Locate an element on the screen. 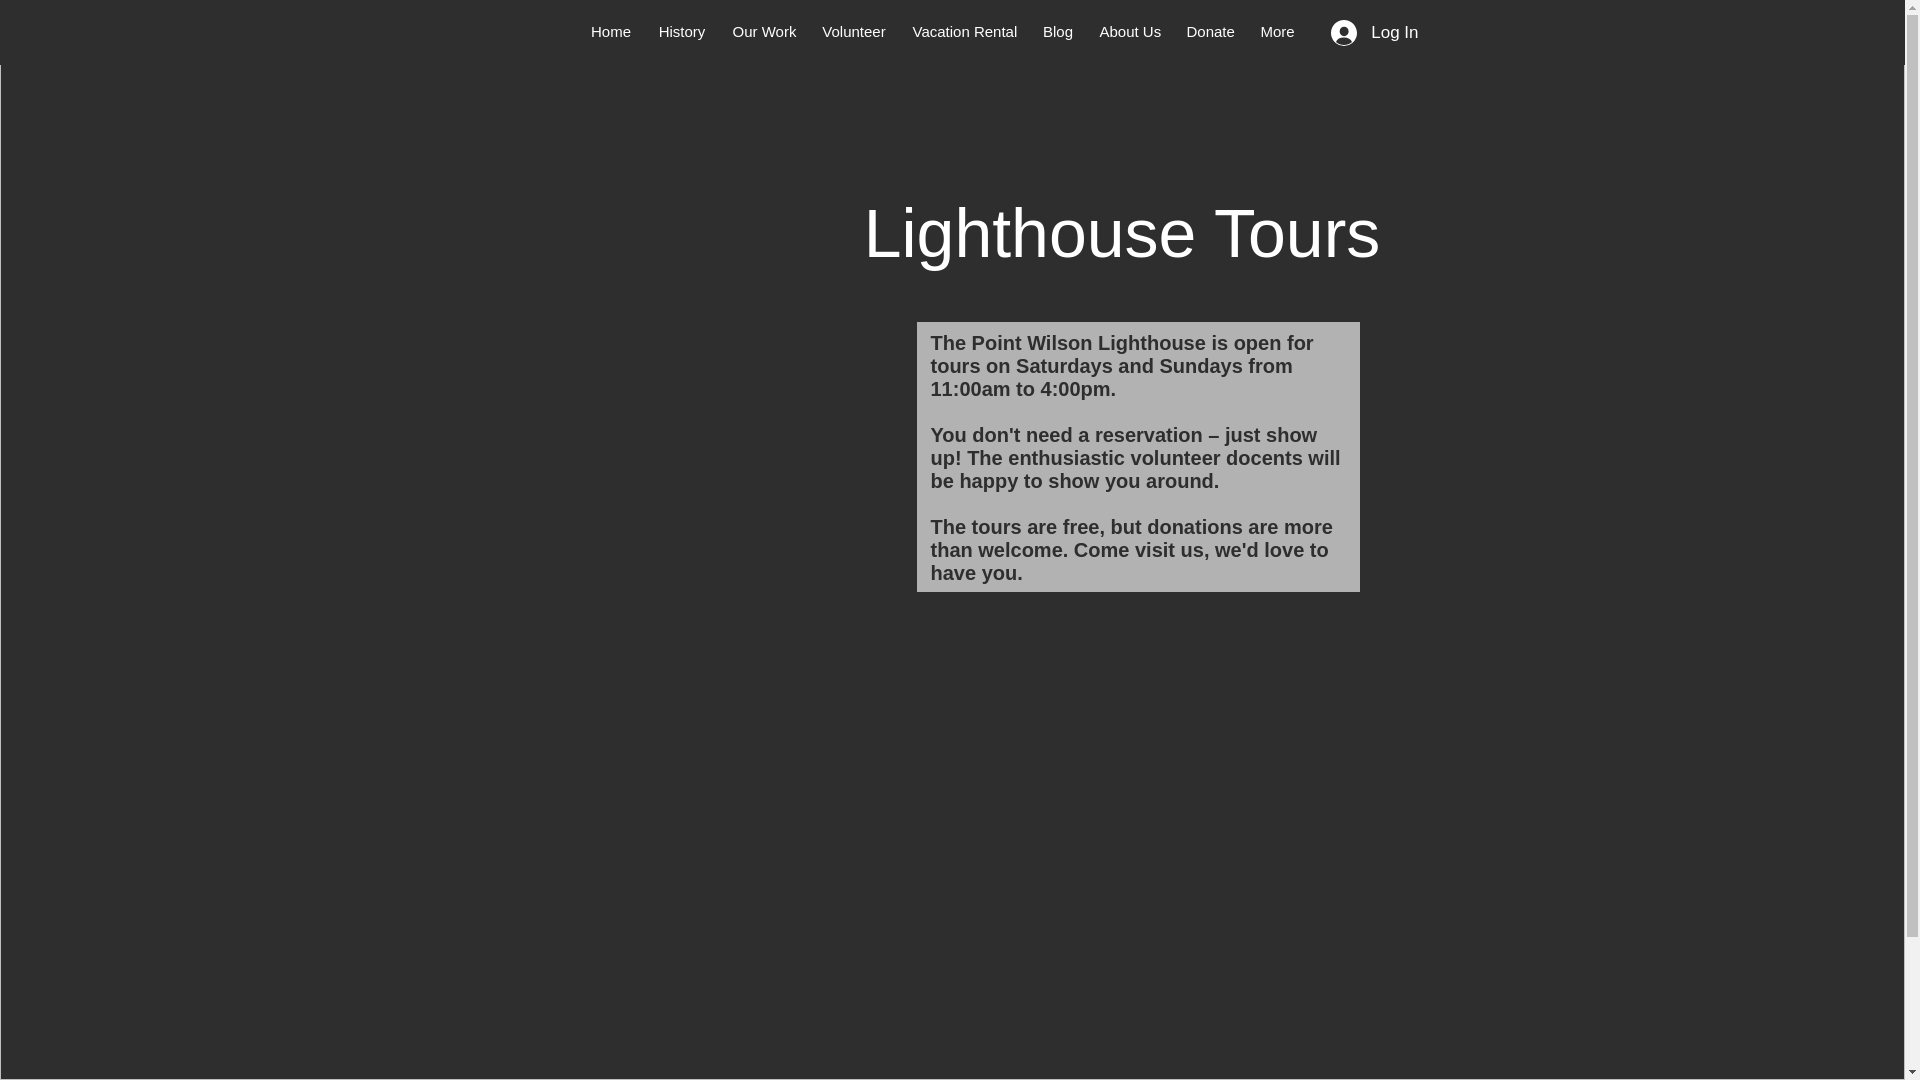 This screenshot has height=1080, width=1920. Volunteer is located at coordinates (853, 32).